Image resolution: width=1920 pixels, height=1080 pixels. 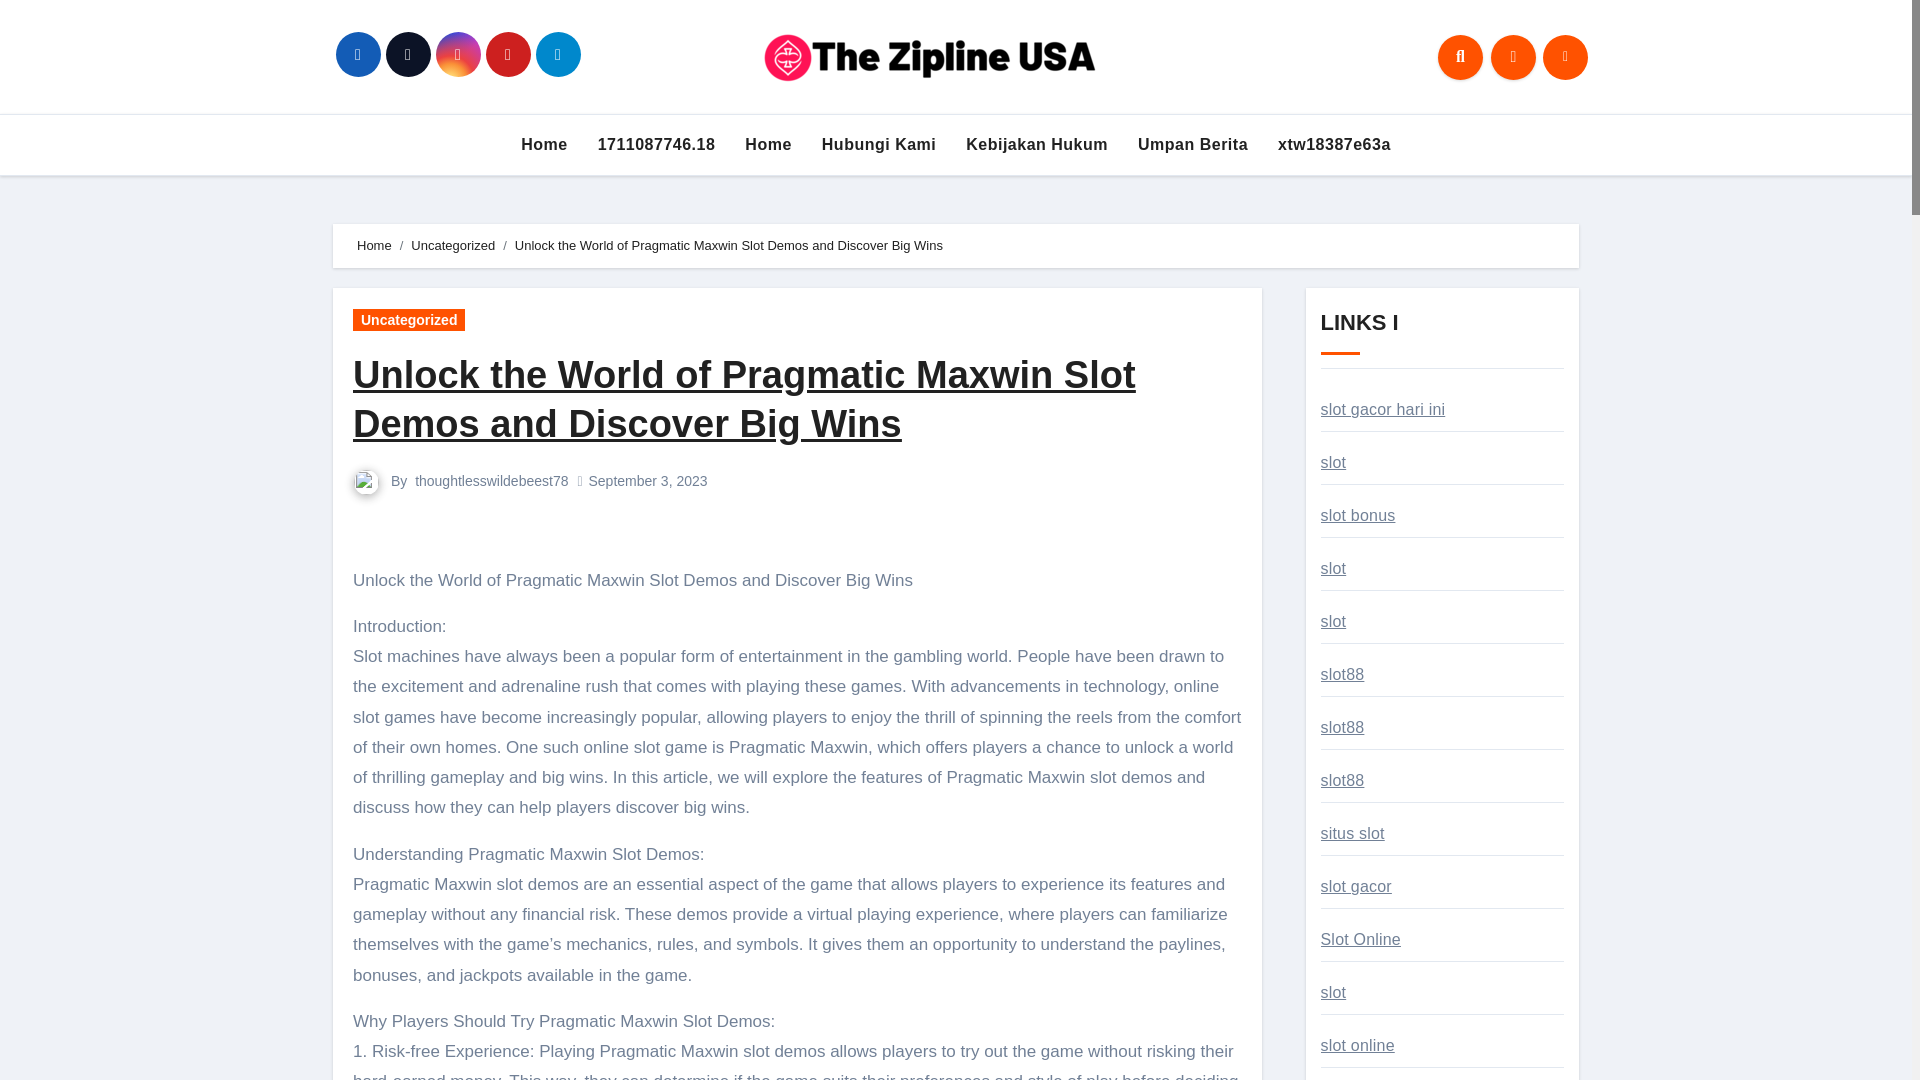 What do you see at coordinates (878, 145) in the screenshot?
I see `Hubungi Kami` at bounding box center [878, 145].